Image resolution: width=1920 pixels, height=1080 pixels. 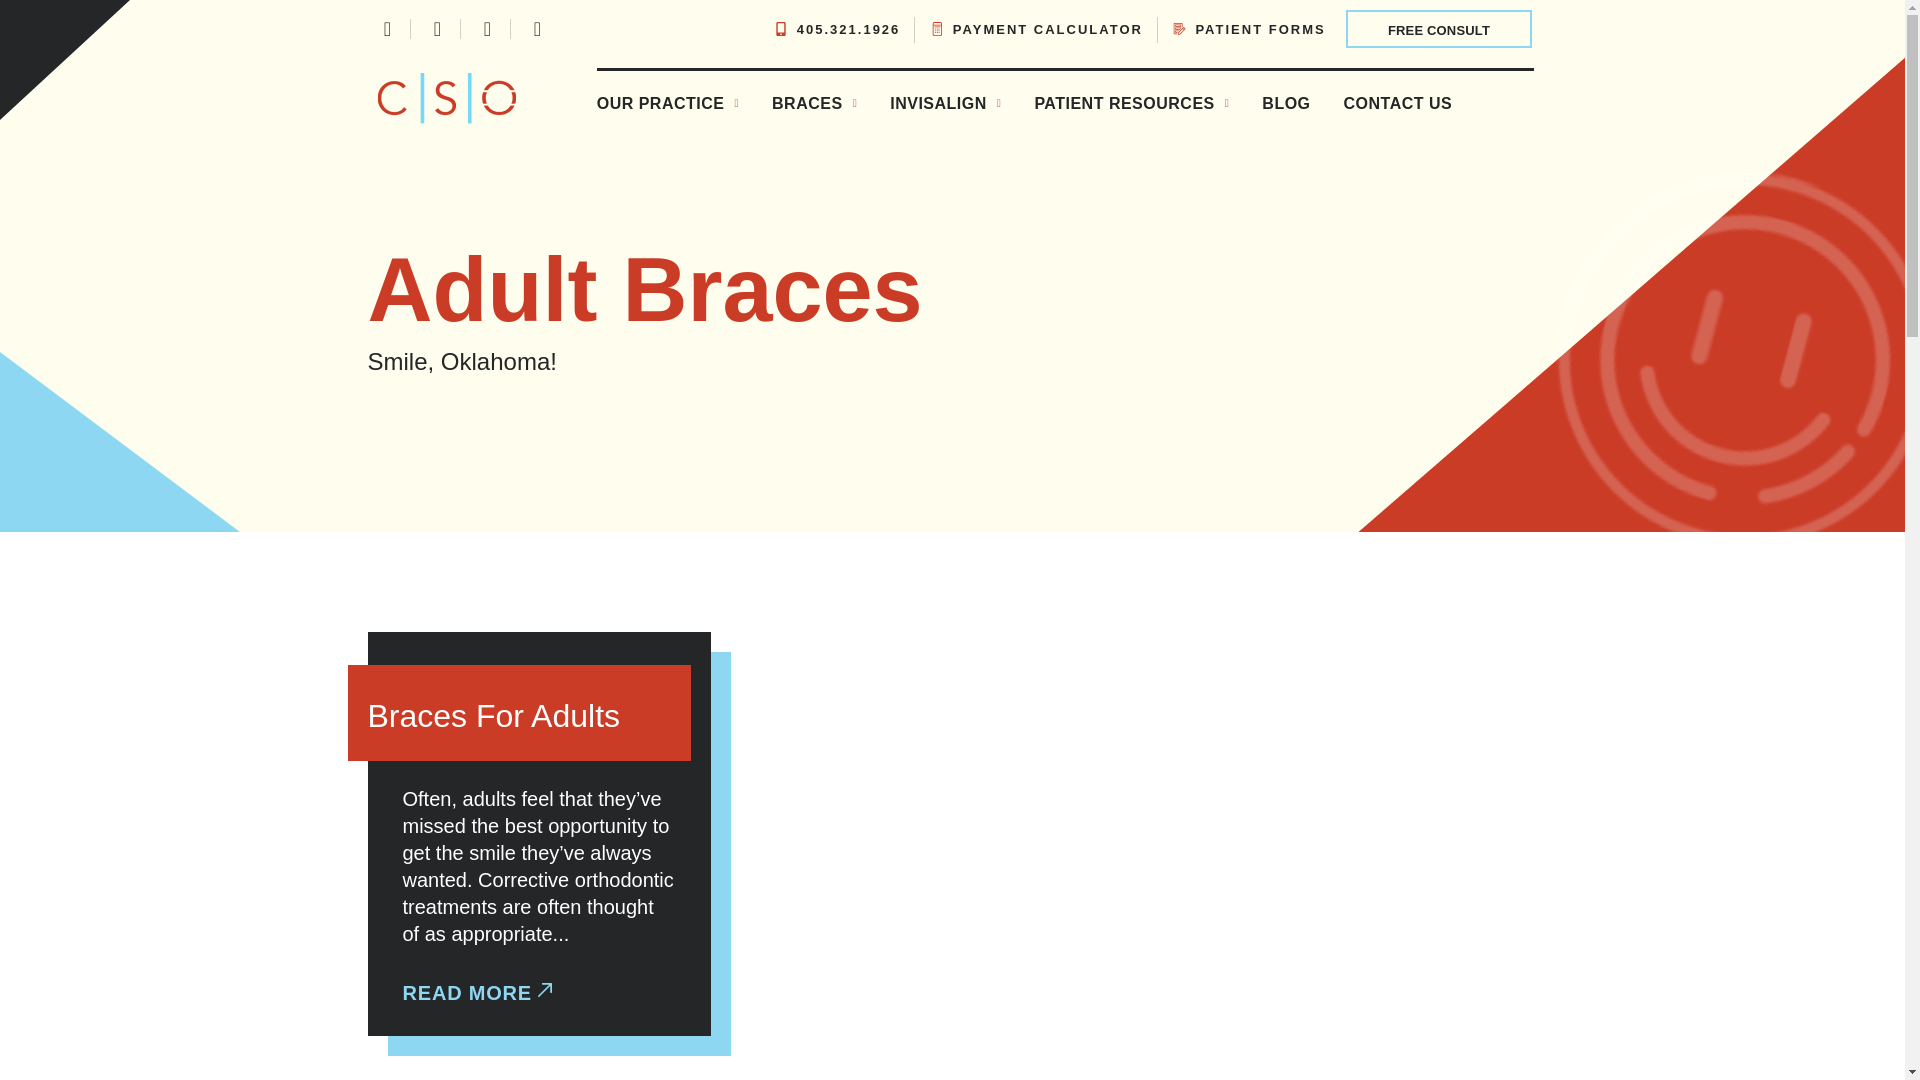 I want to click on BRACES, so click(x=814, y=104).